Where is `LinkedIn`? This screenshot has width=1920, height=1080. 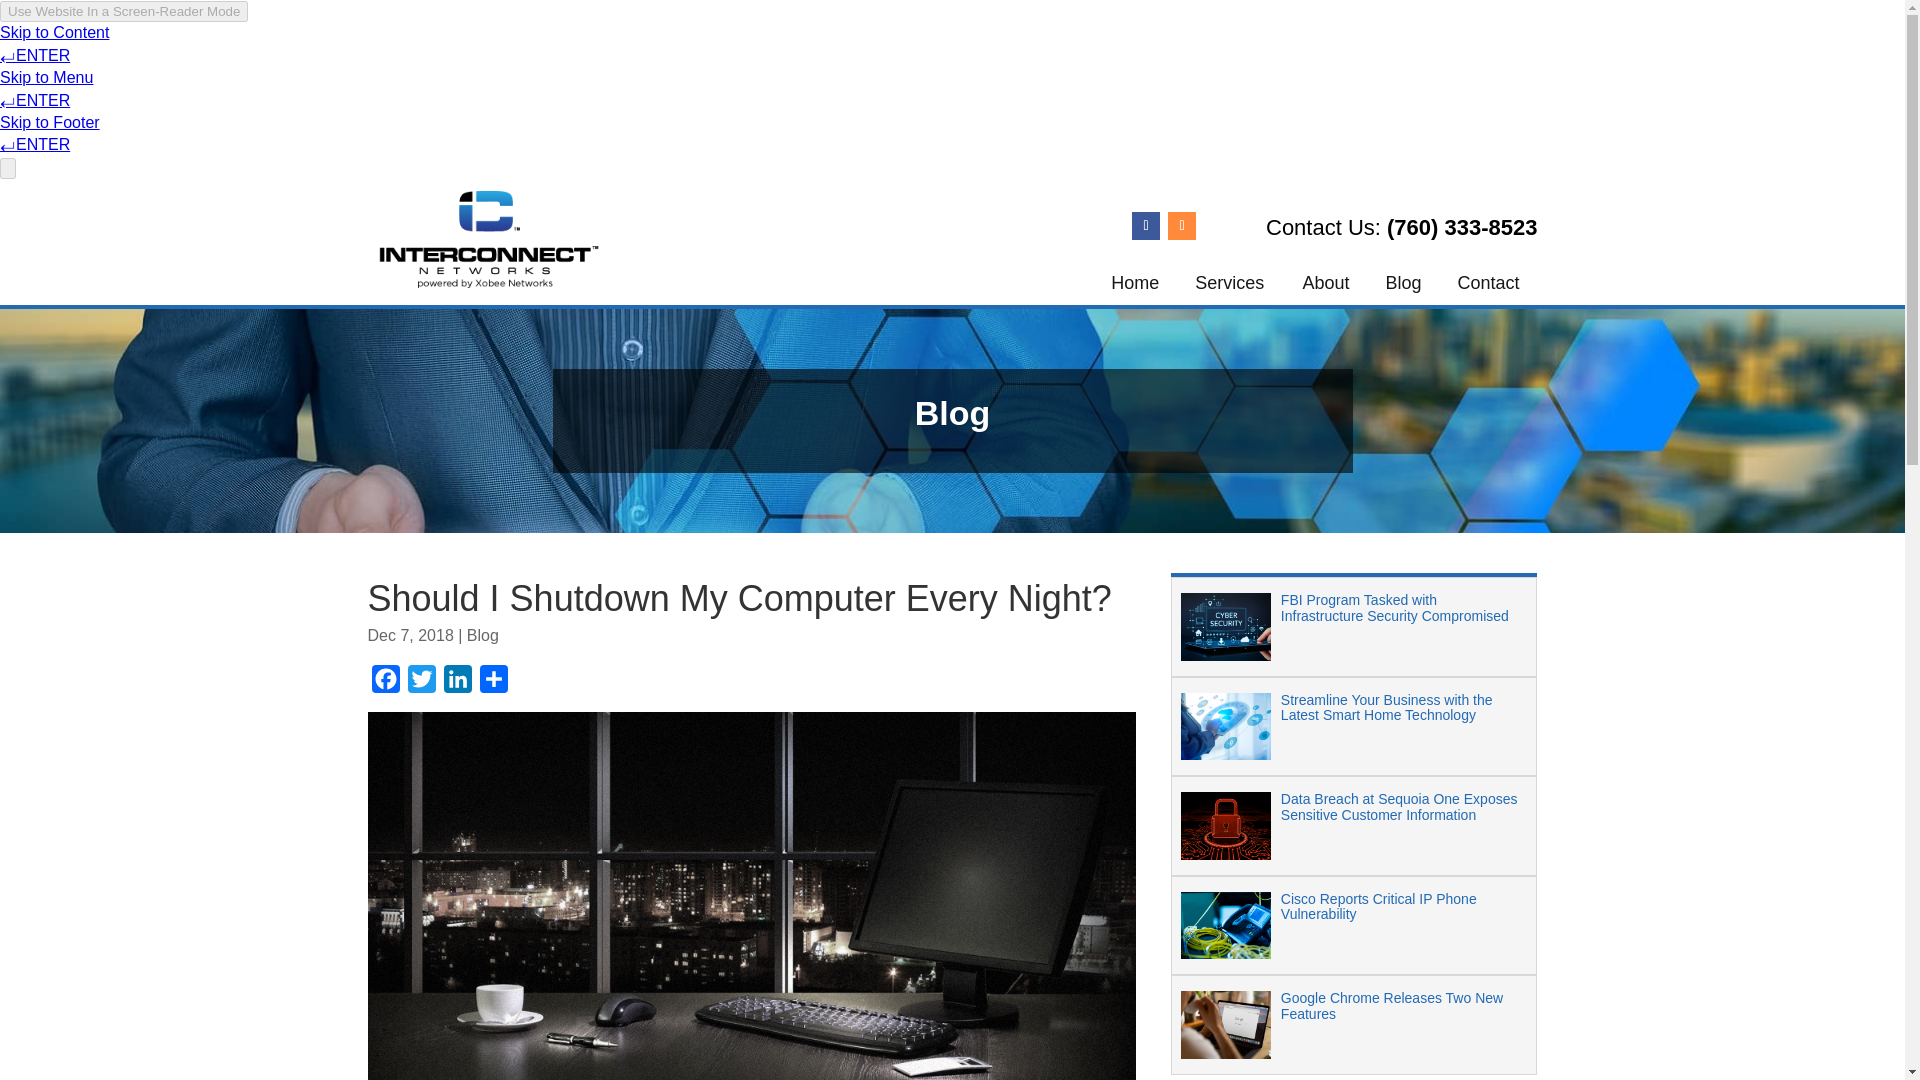
LinkedIn is located at coordinates (458, 684).